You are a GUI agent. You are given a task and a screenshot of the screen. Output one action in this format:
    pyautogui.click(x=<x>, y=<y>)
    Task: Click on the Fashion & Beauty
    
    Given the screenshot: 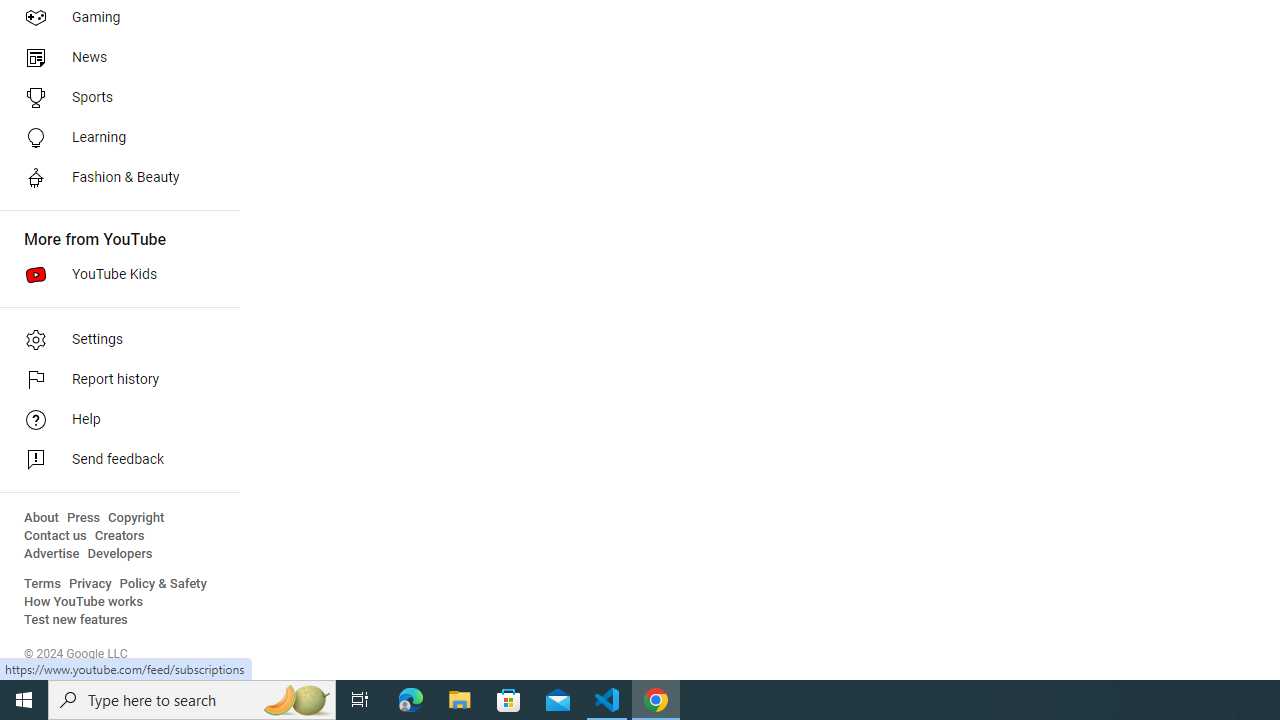 What is the action you would take?
    pyautogui.click(x=114, y=178)
    